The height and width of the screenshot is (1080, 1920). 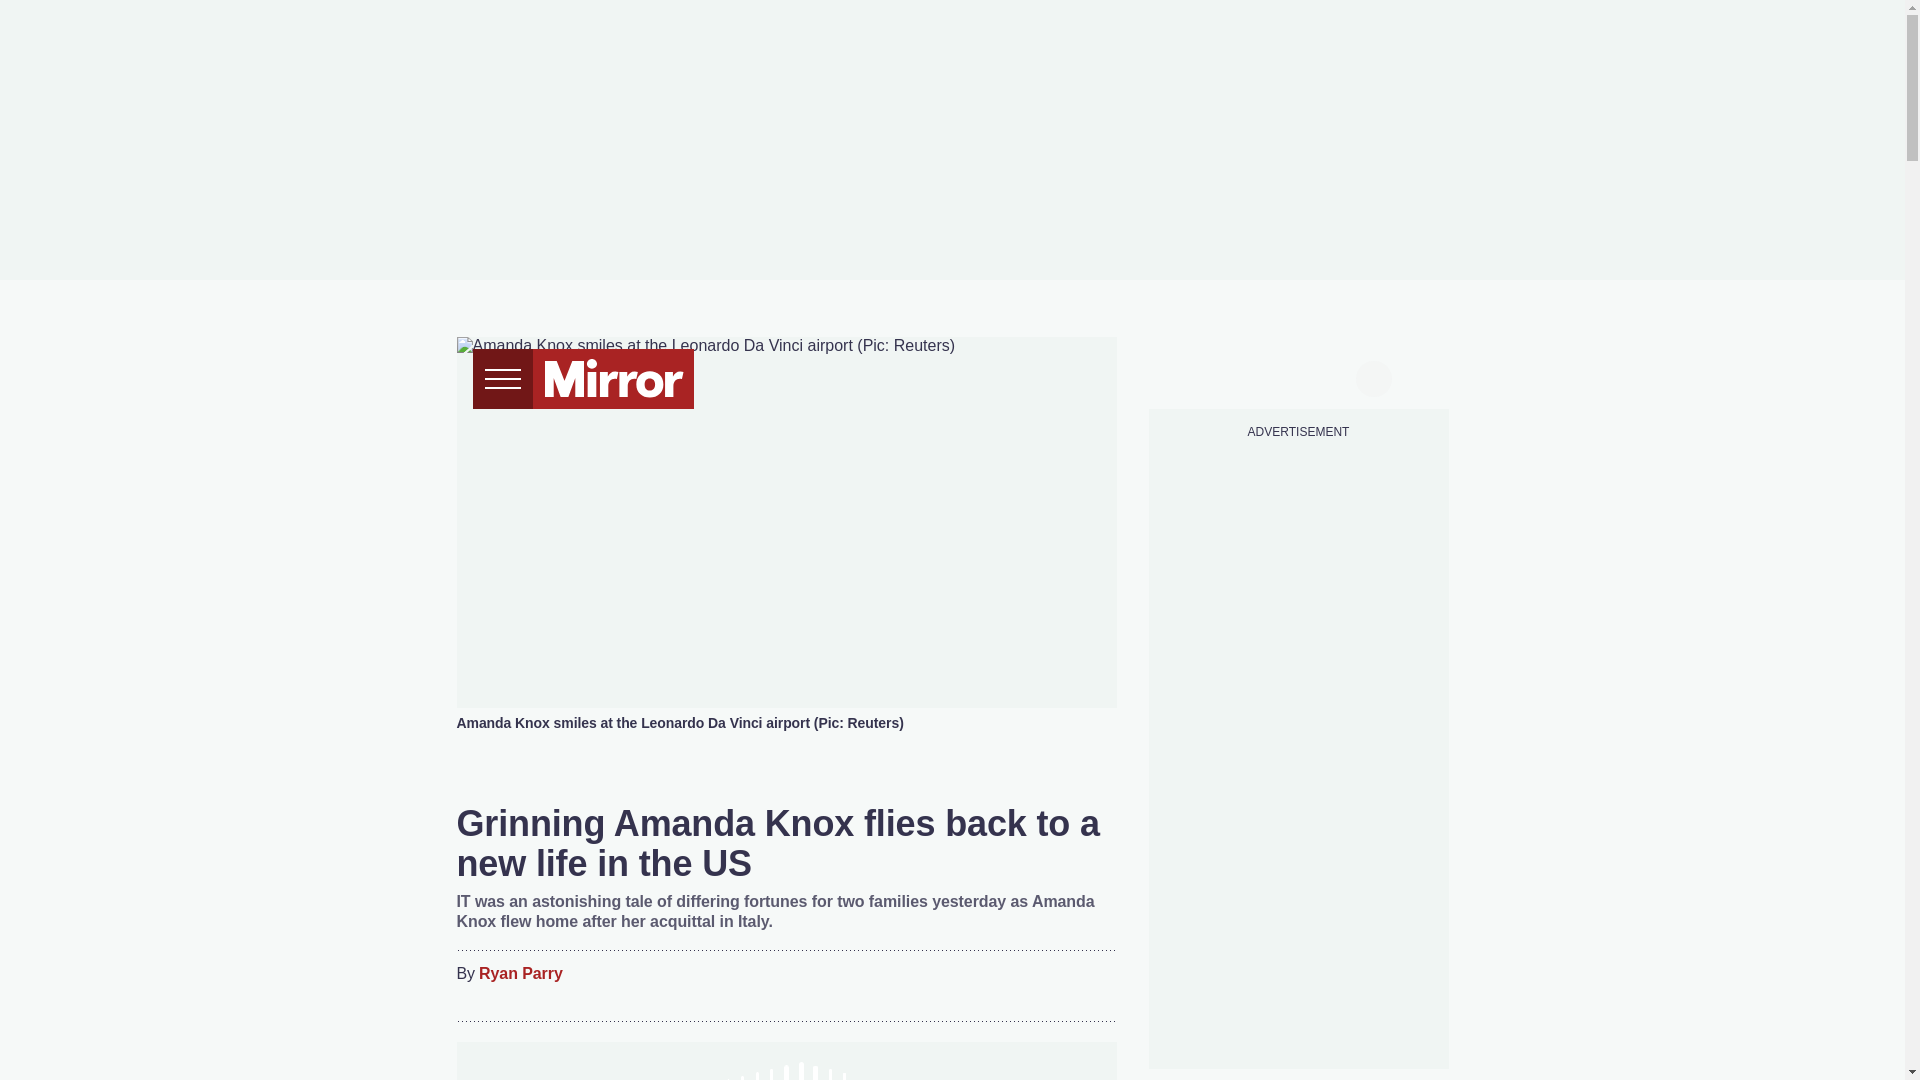 What do you see at coordinates (1298, 376) in the screenshot?
I see `instagram` at bounding box center [1298, 376].